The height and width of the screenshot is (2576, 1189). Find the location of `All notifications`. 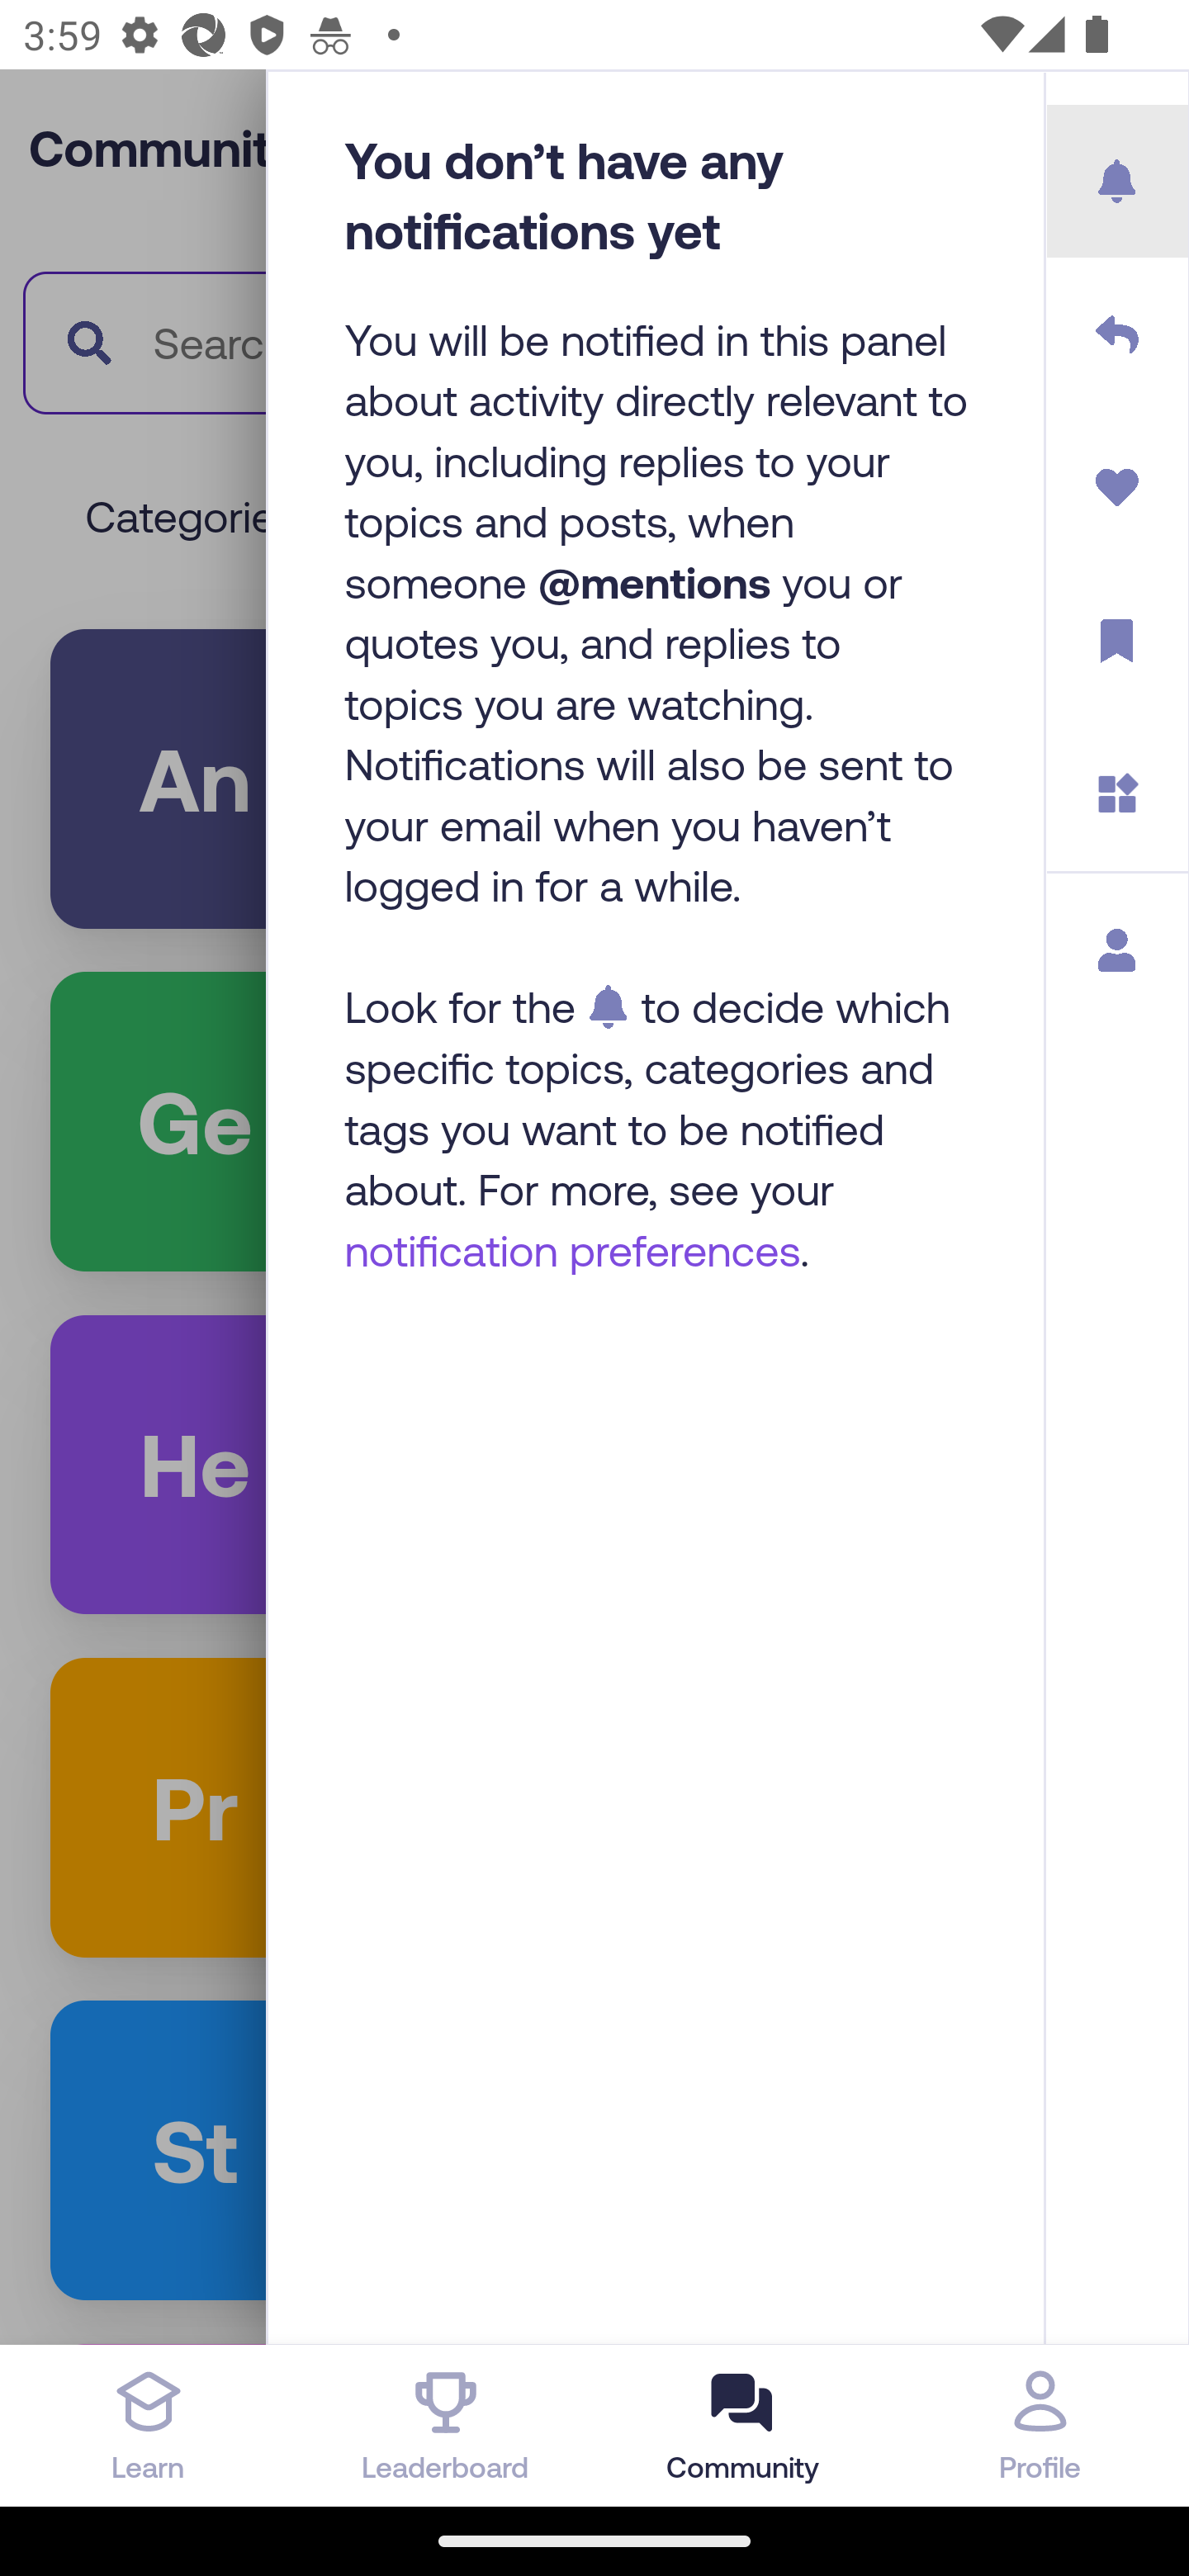

All notifications is located at coordinates (1118, 182).